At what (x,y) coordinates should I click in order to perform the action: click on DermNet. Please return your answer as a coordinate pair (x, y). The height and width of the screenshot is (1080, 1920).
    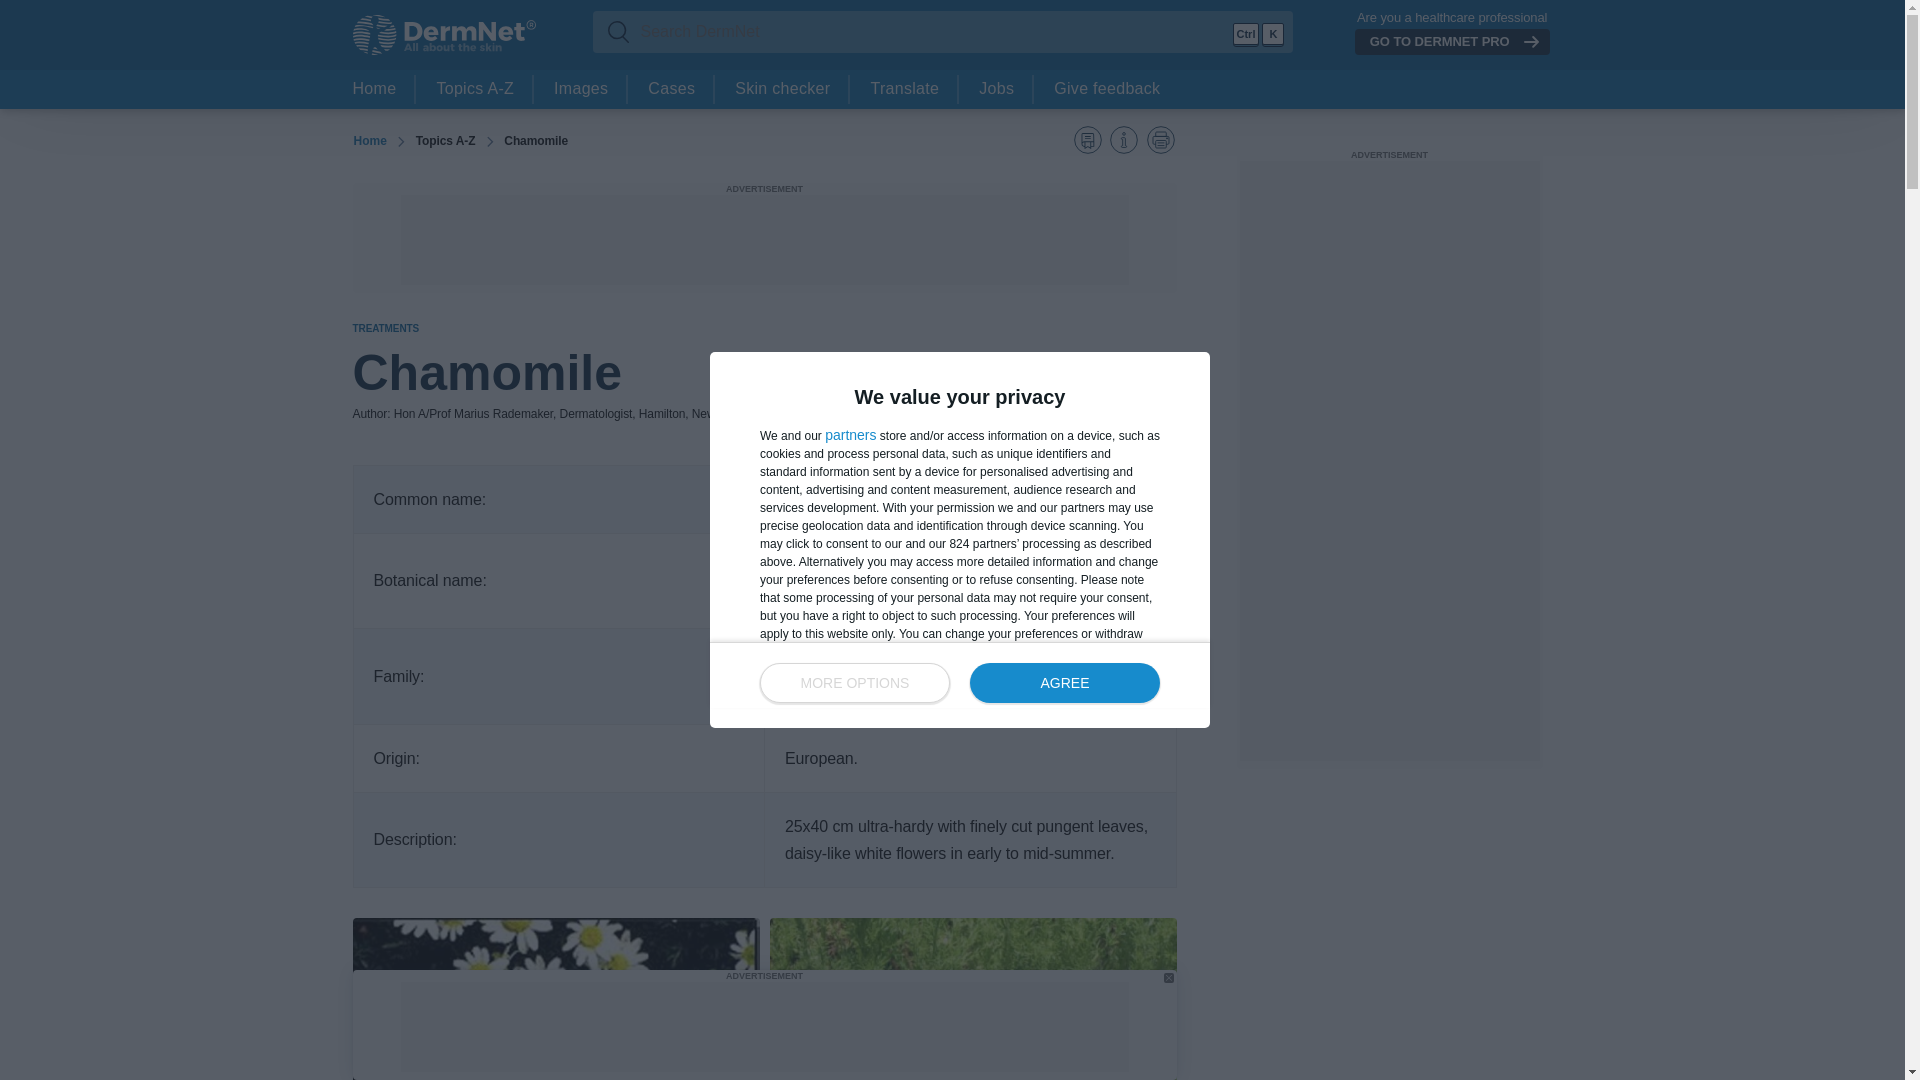
    Looking at the image, I should click on (443, 36).